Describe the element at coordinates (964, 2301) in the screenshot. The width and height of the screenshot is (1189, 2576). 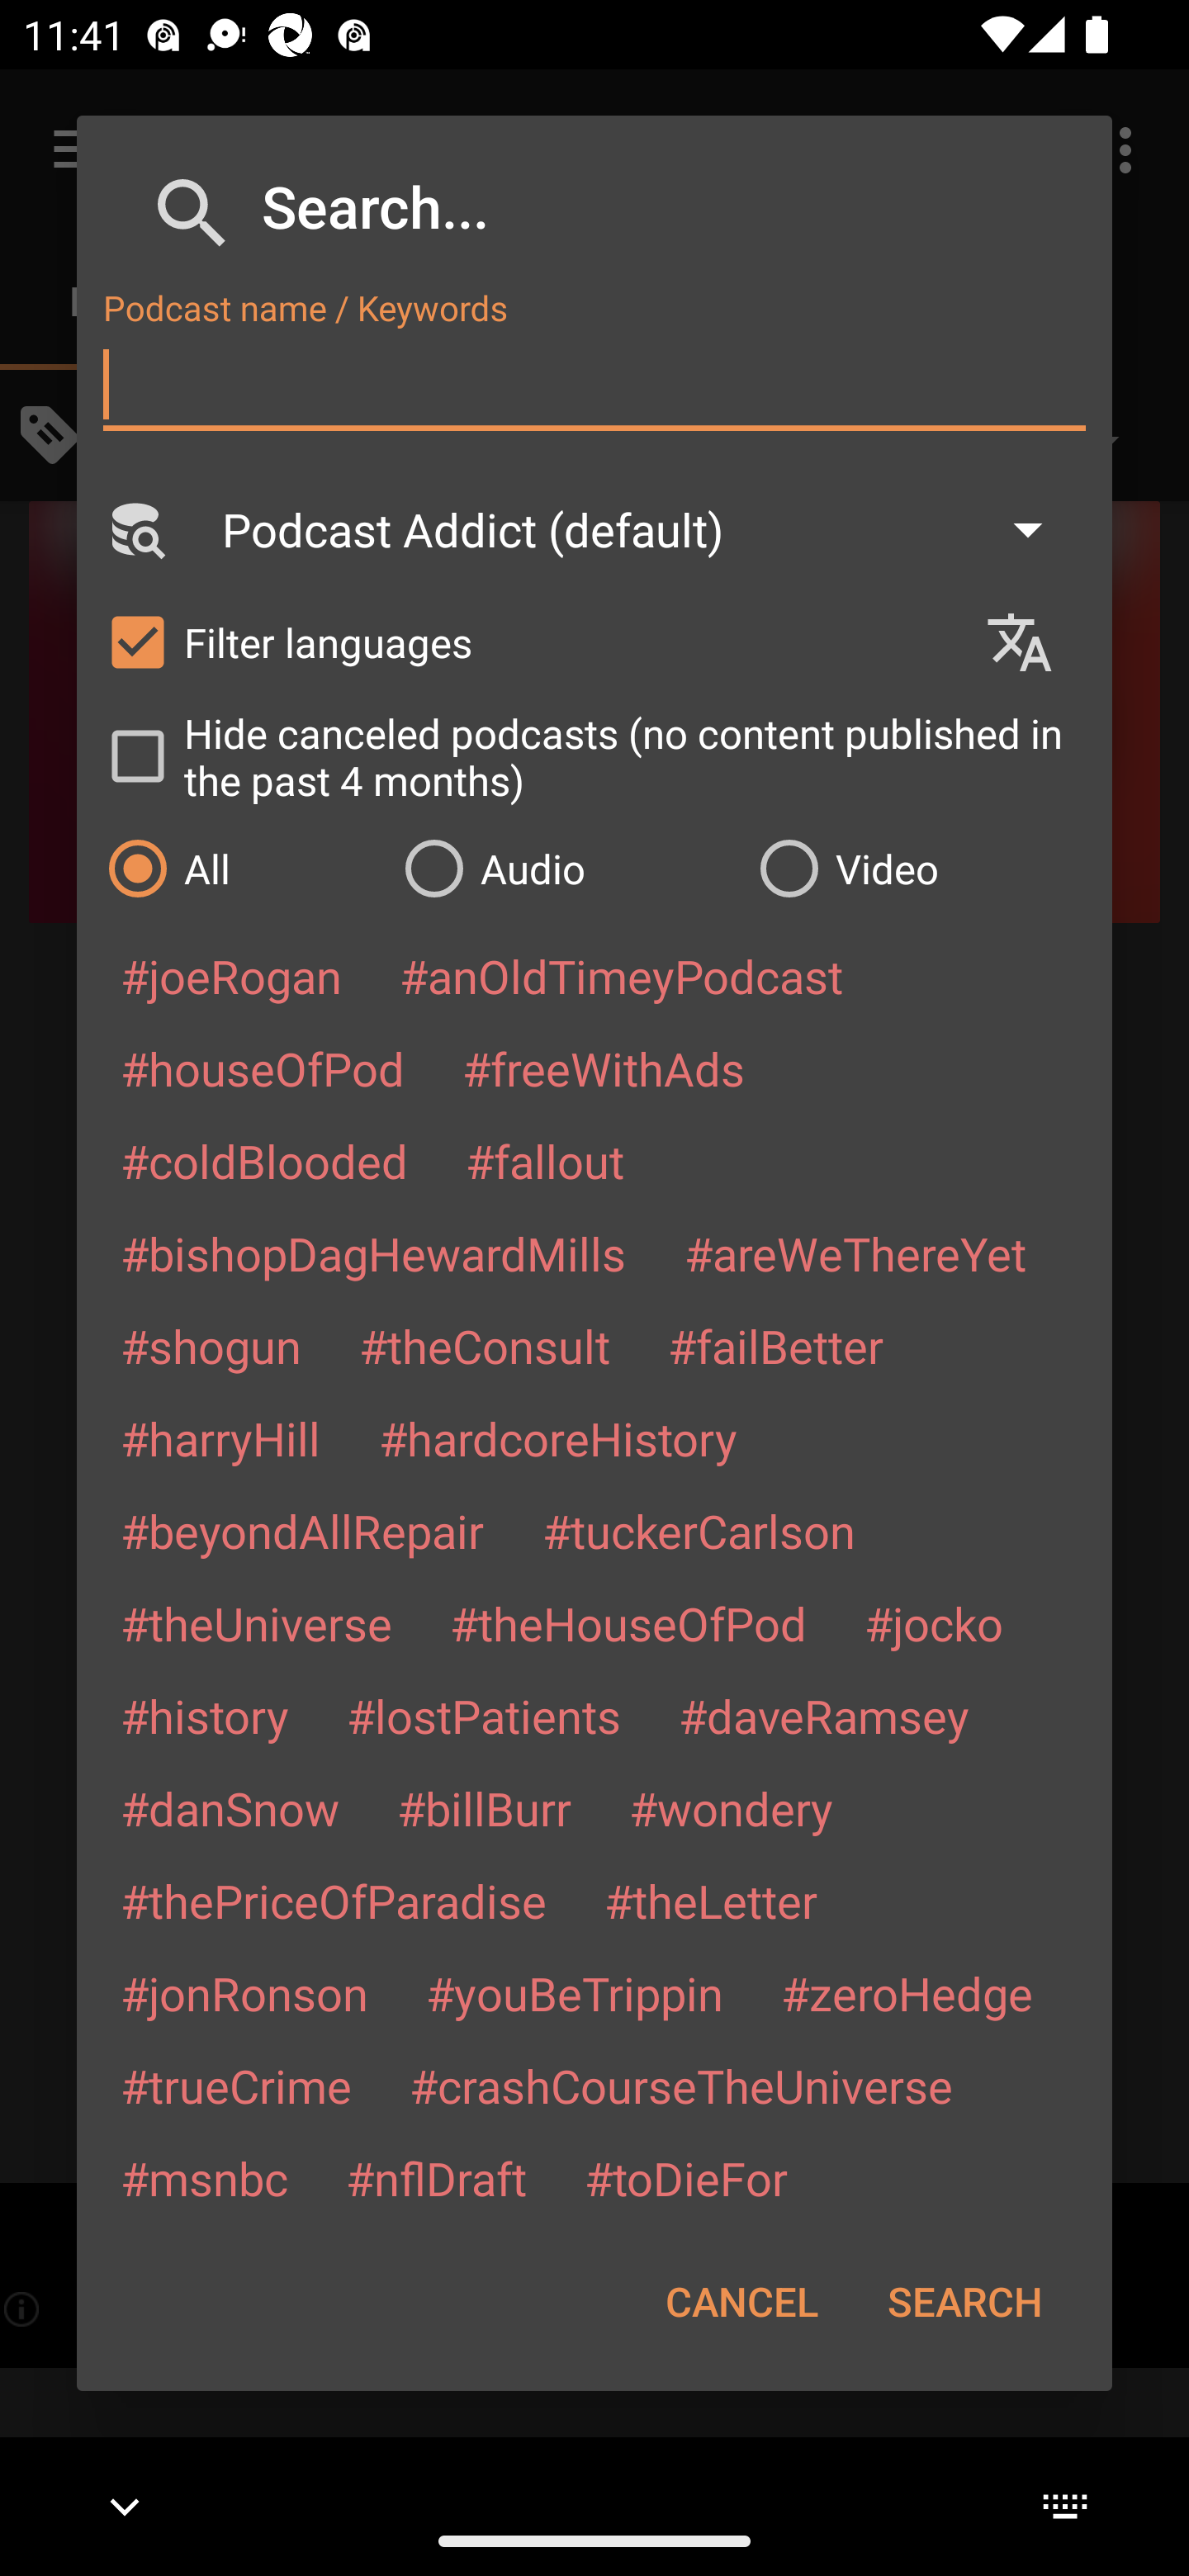
I see `SEARCH` at that location.